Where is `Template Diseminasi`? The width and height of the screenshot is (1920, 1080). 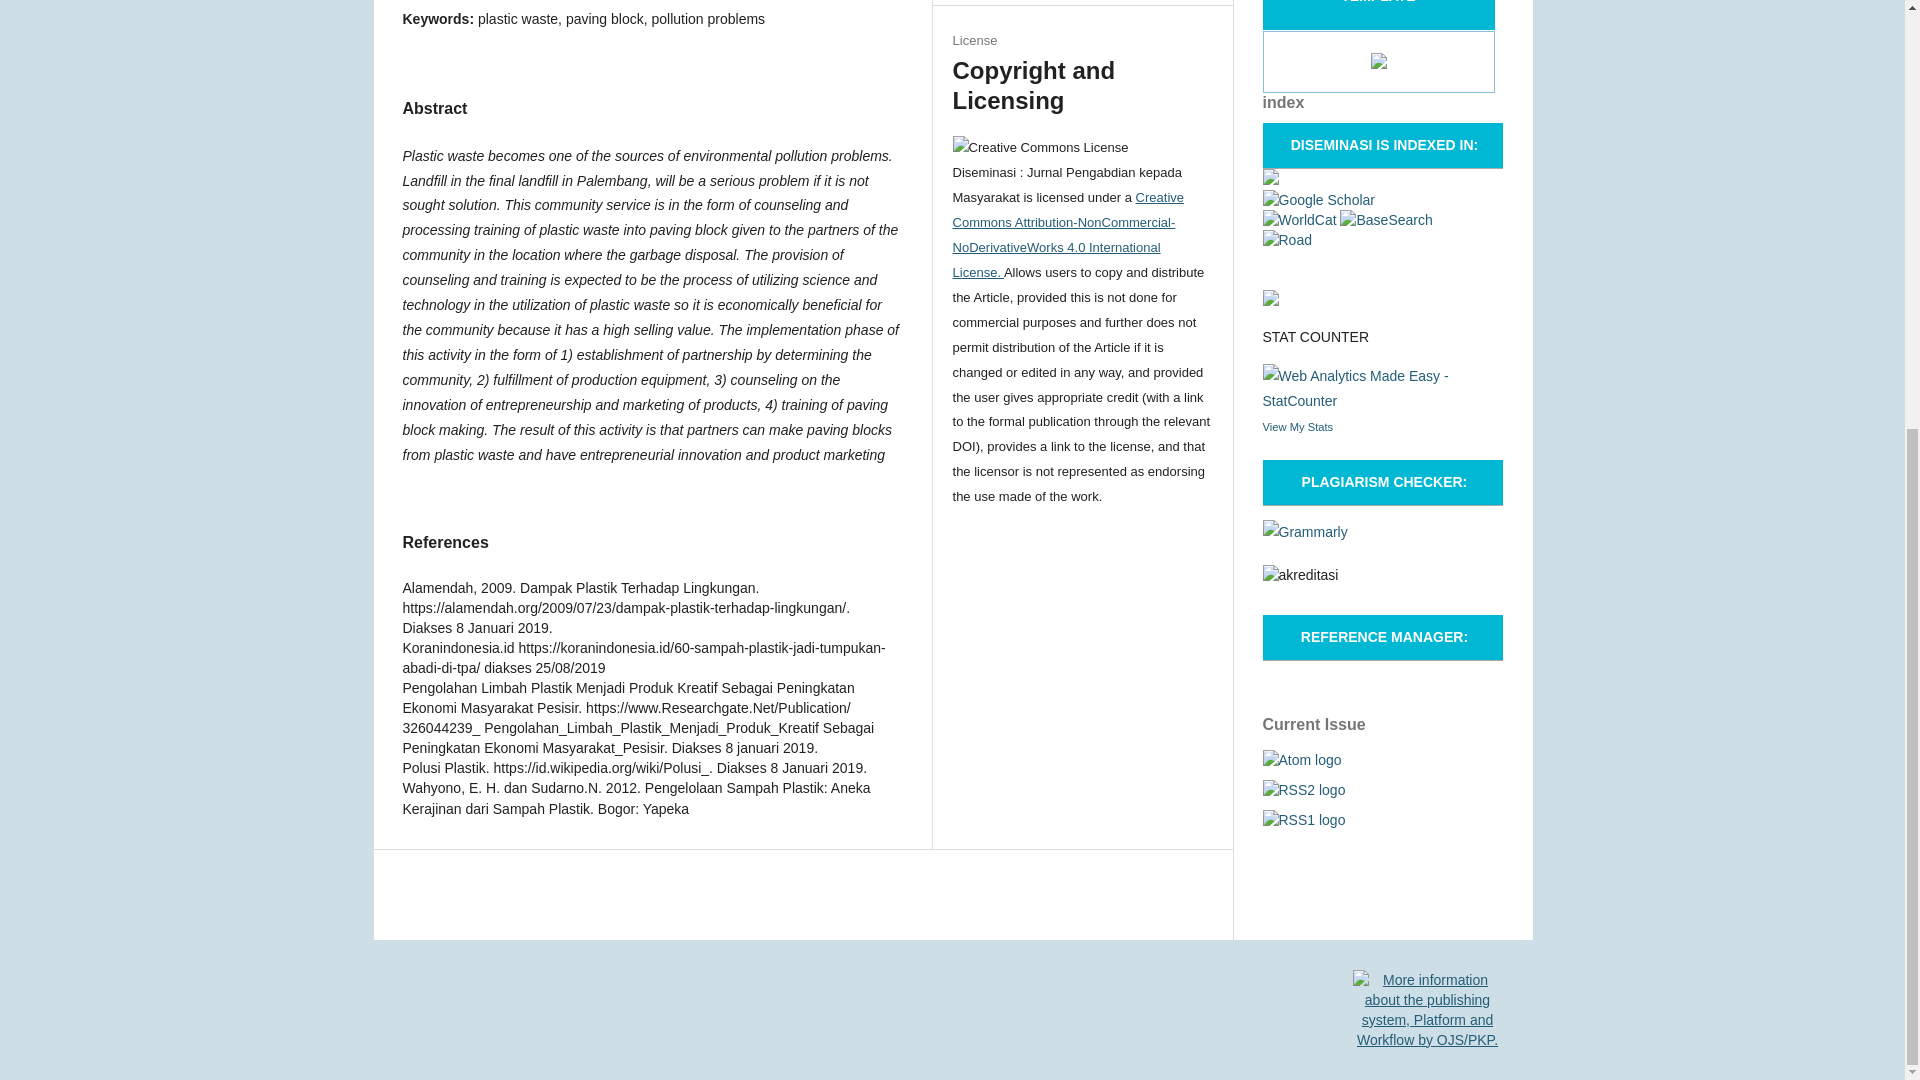 Template Diseminasi is located at coordinates (1378, 64).